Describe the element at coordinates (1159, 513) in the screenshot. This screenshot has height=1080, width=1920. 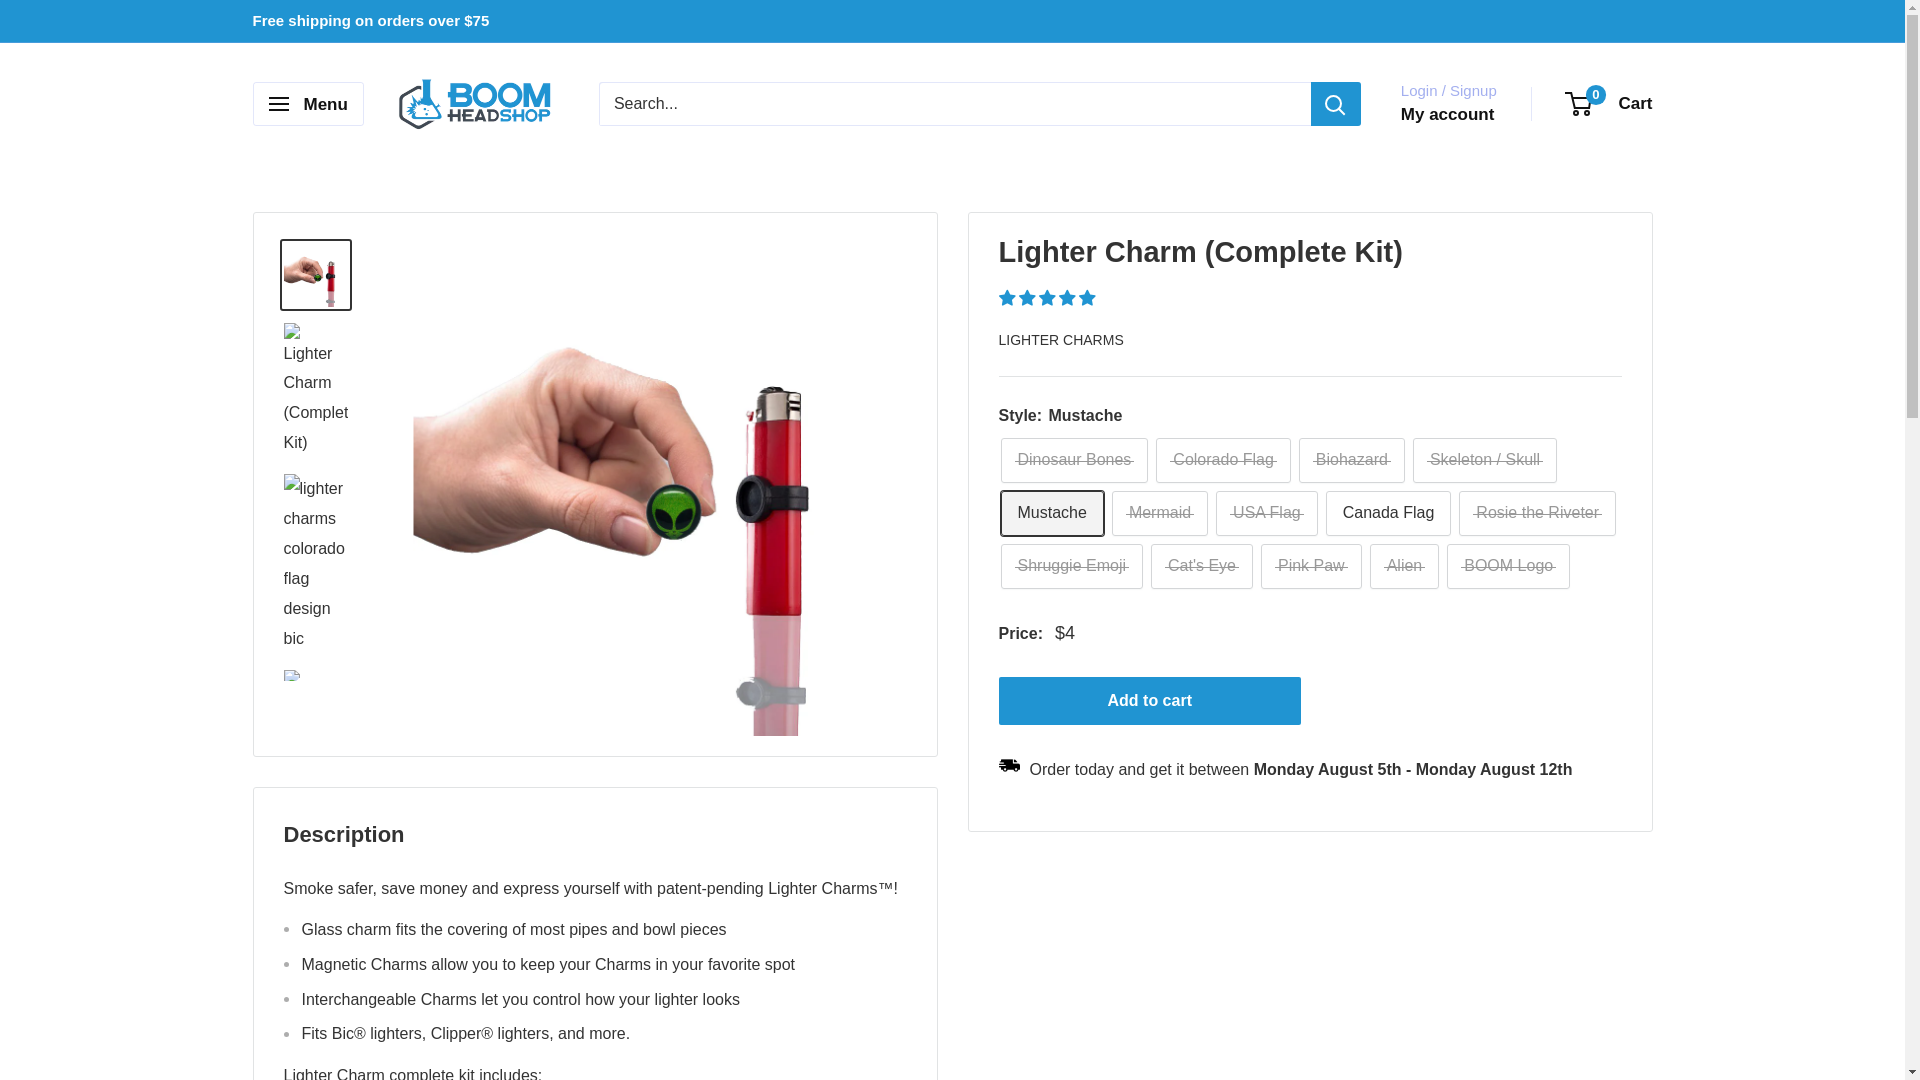
I see `Mermaid` at that location.